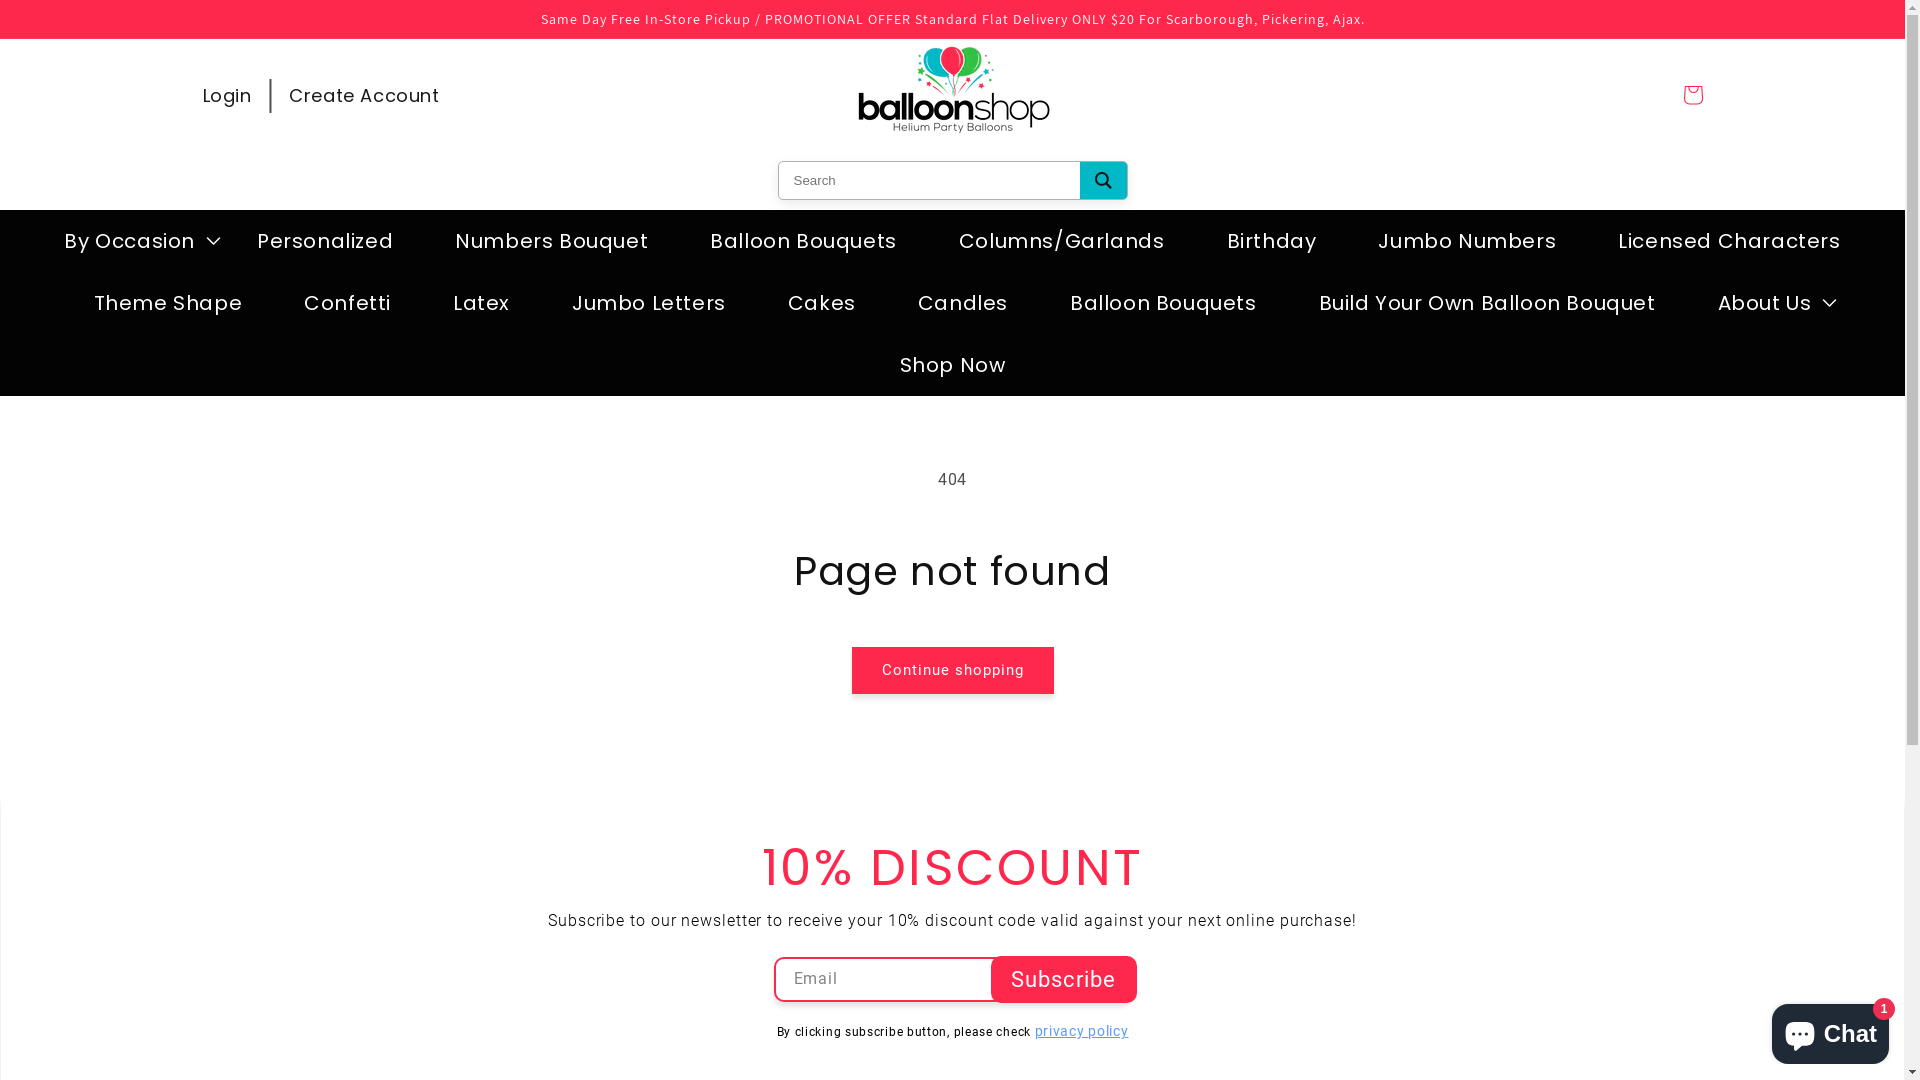 Image resolution: width=1920 pixels, height=1080 pixels. I want to click on Shopify online store chat, so click(1830, 1030).